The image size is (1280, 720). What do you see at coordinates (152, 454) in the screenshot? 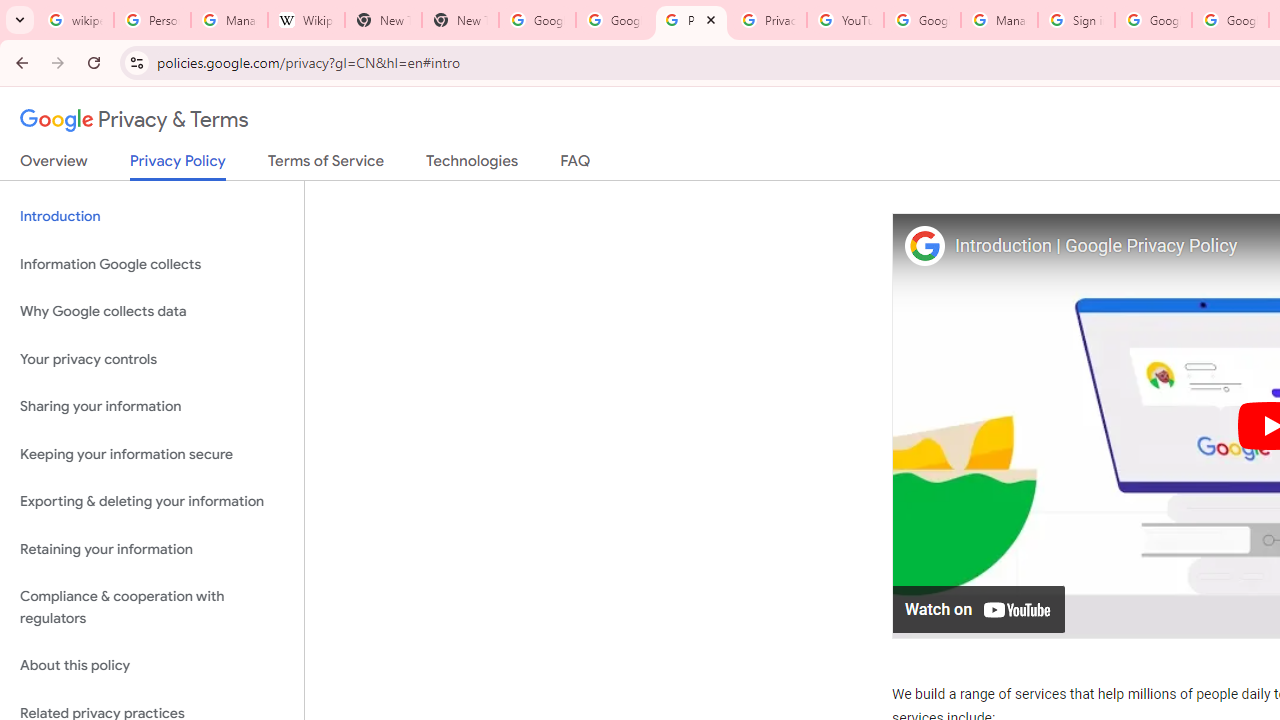
I see `Keeping your information secure` at bounding box center [152, 454].